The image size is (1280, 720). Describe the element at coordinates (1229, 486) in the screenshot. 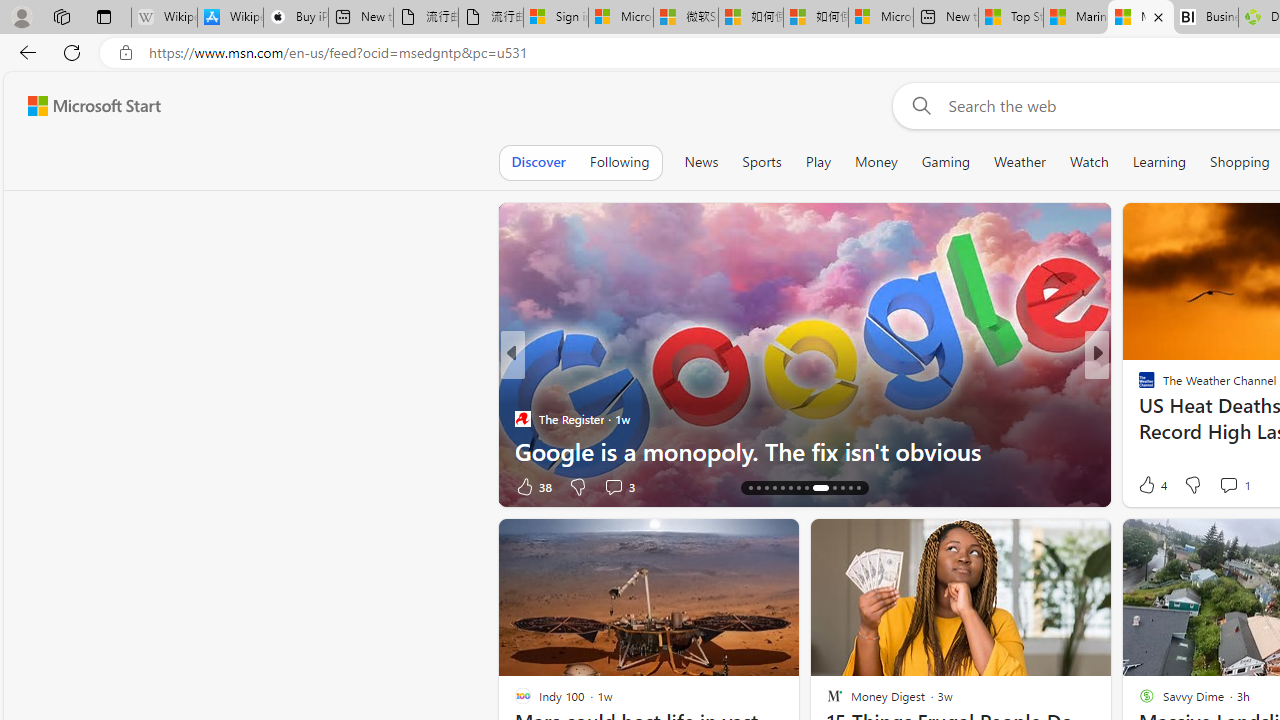

I see `View comments 2 Comment` at that location.